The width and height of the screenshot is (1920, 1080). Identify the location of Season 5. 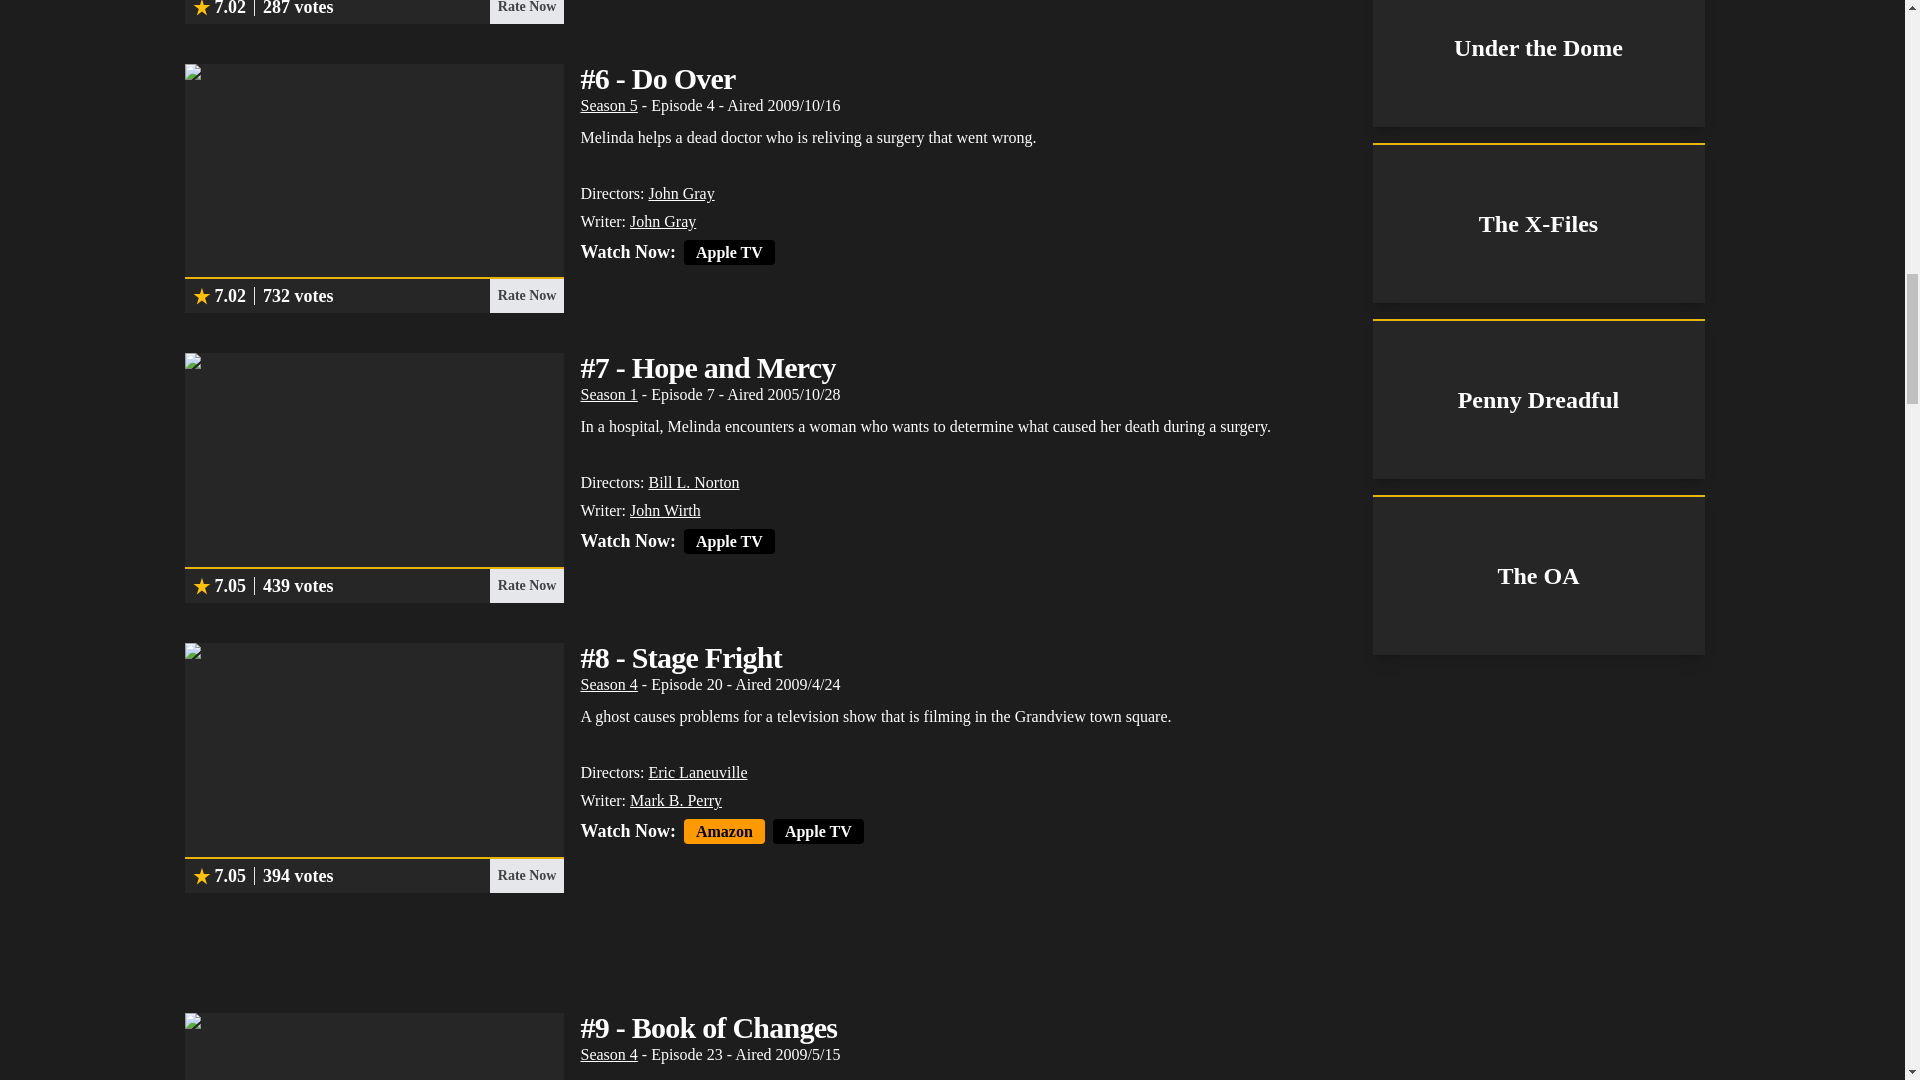
(608, 106).